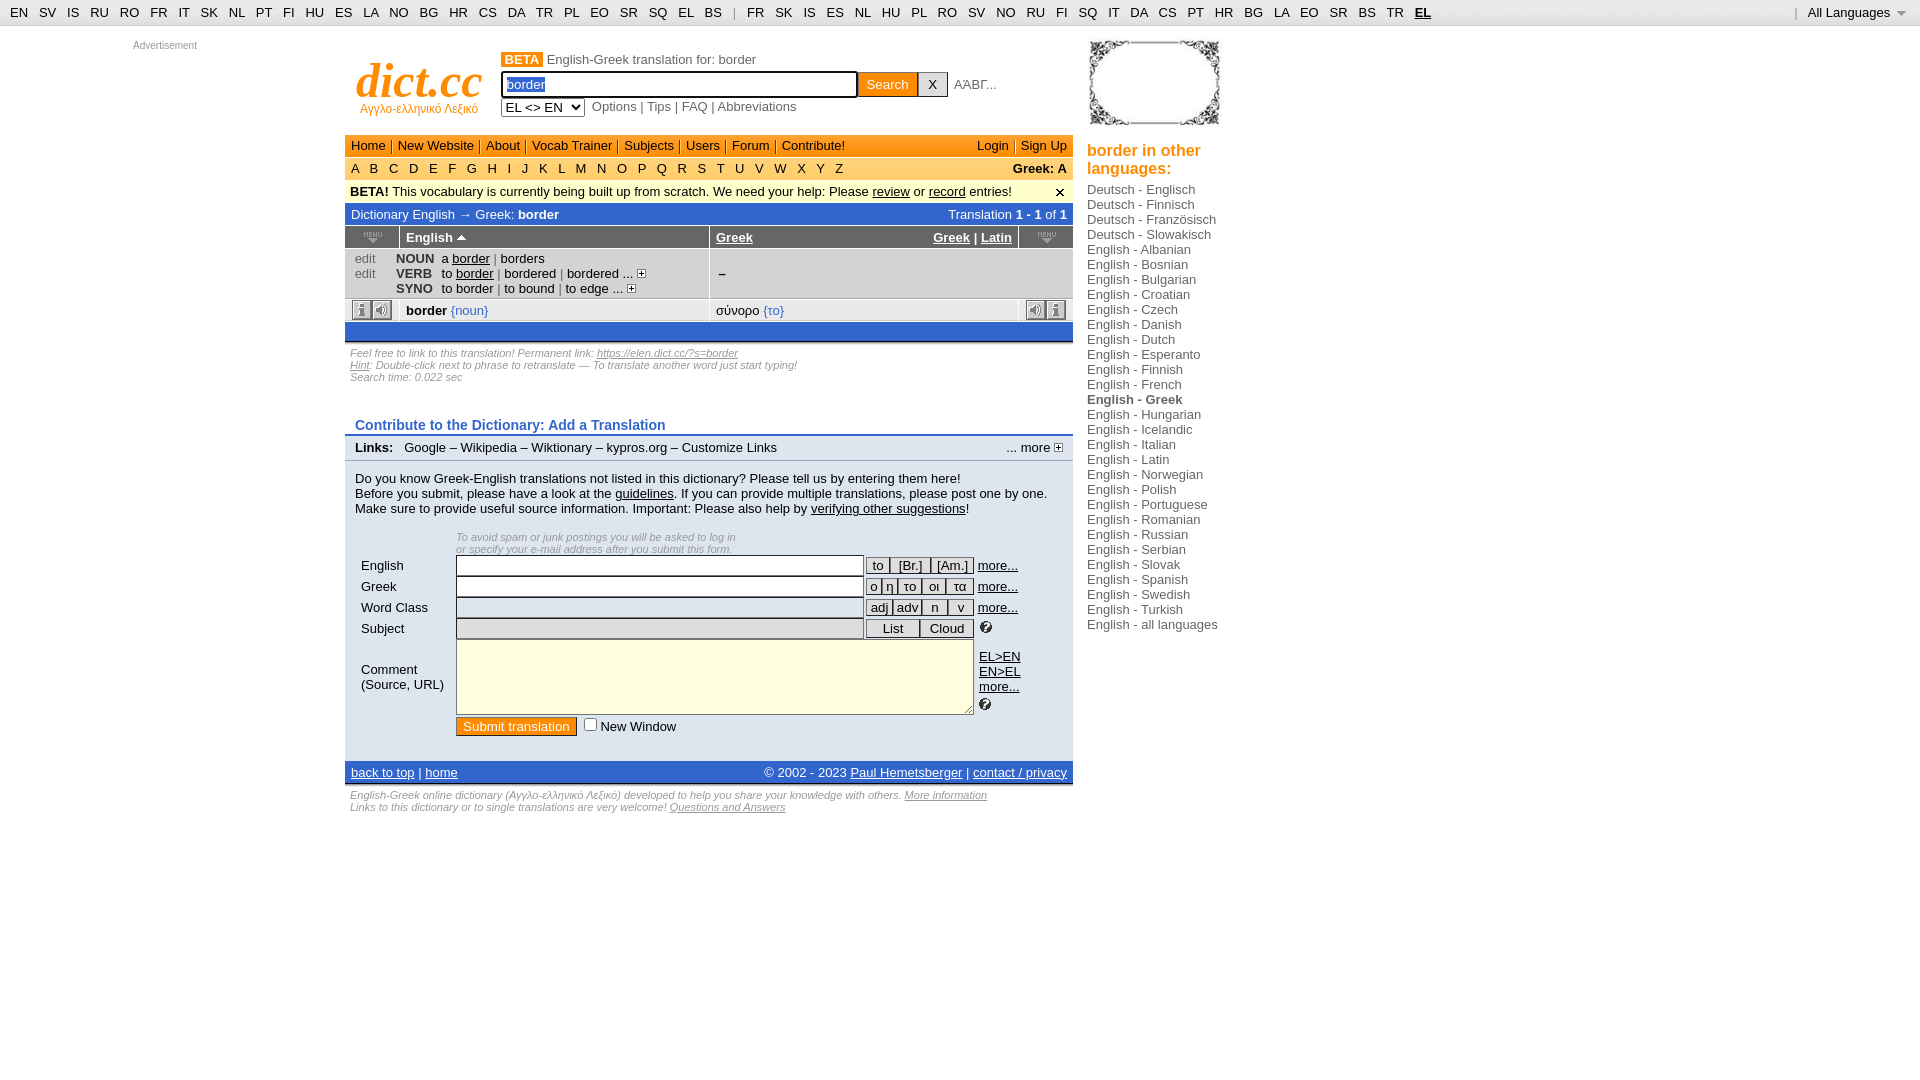 This screenshot has height=1080, width=1920. Describe the element at coordinates (740, 168) in the screenshot. I see `U` at that location.